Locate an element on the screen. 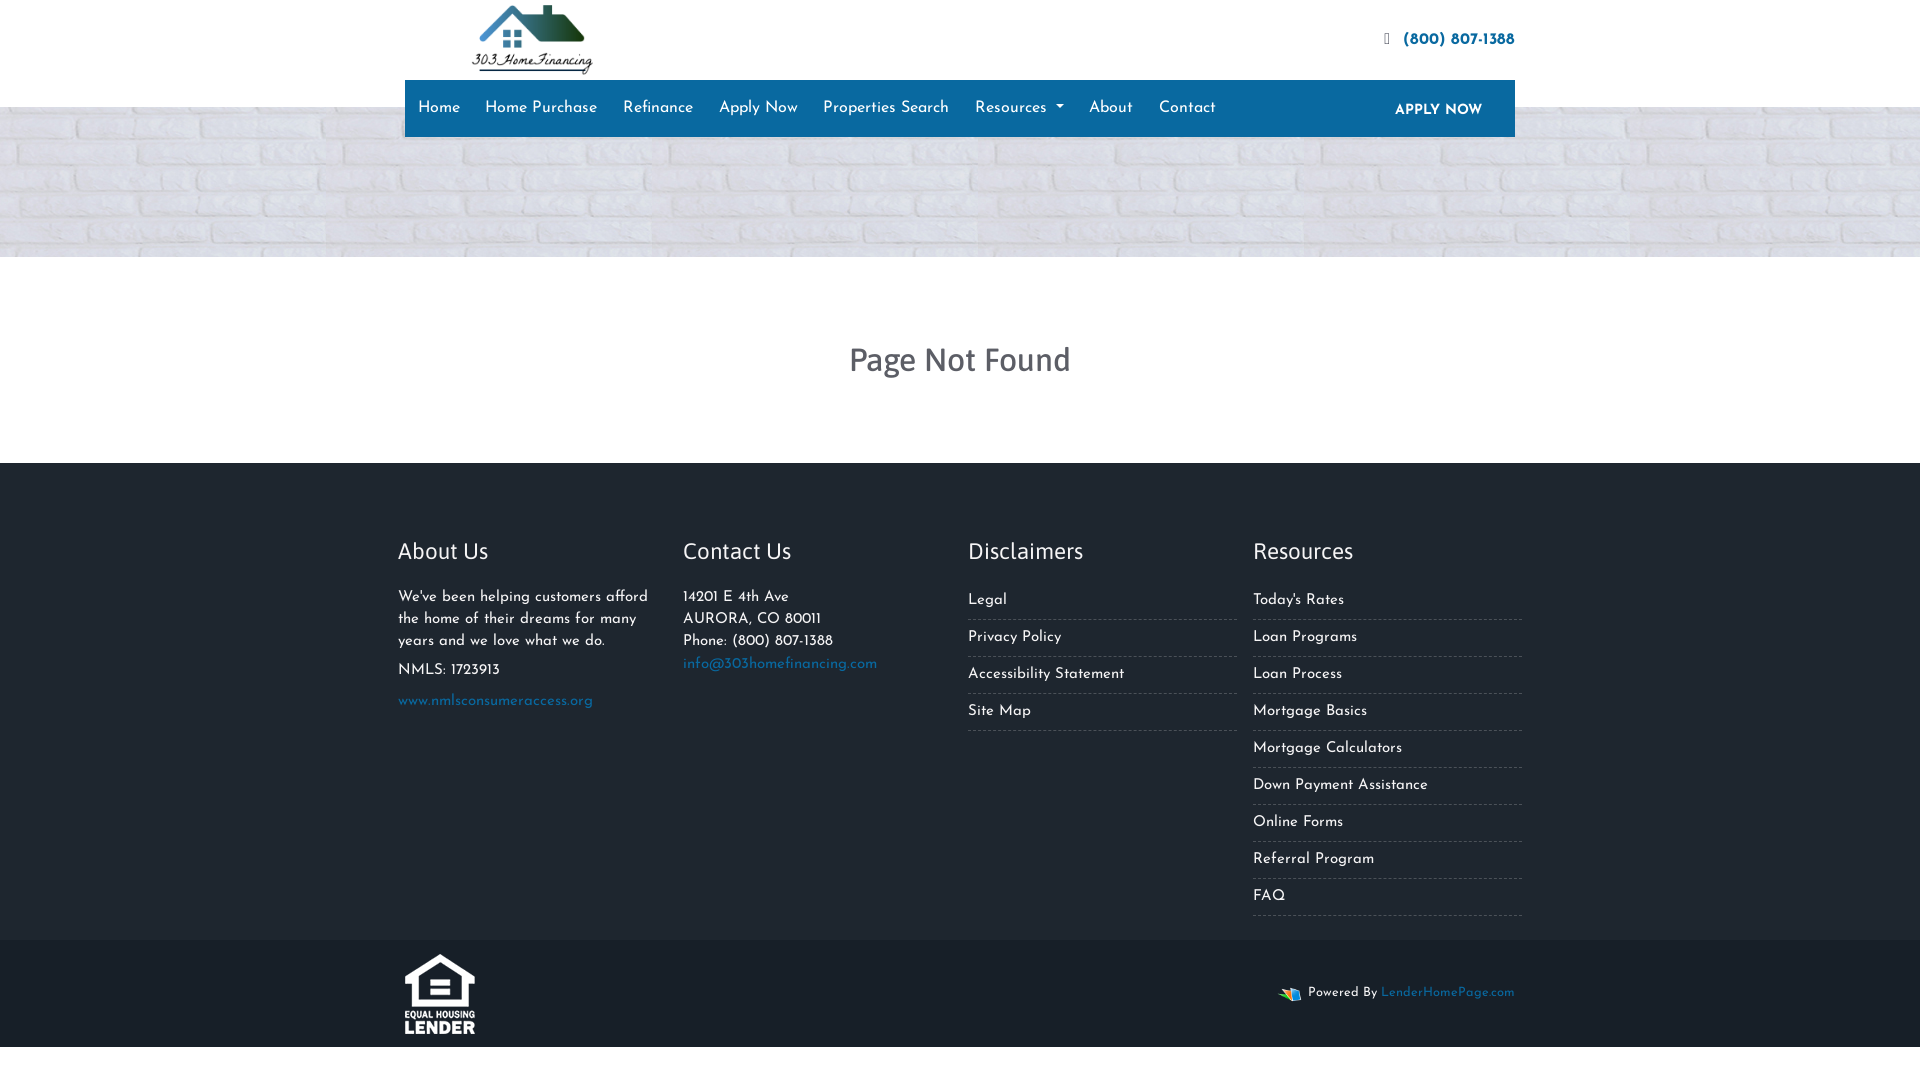 The width and height of the screenshot is (1920, 1080). Home is located at coordinates (439, 108).